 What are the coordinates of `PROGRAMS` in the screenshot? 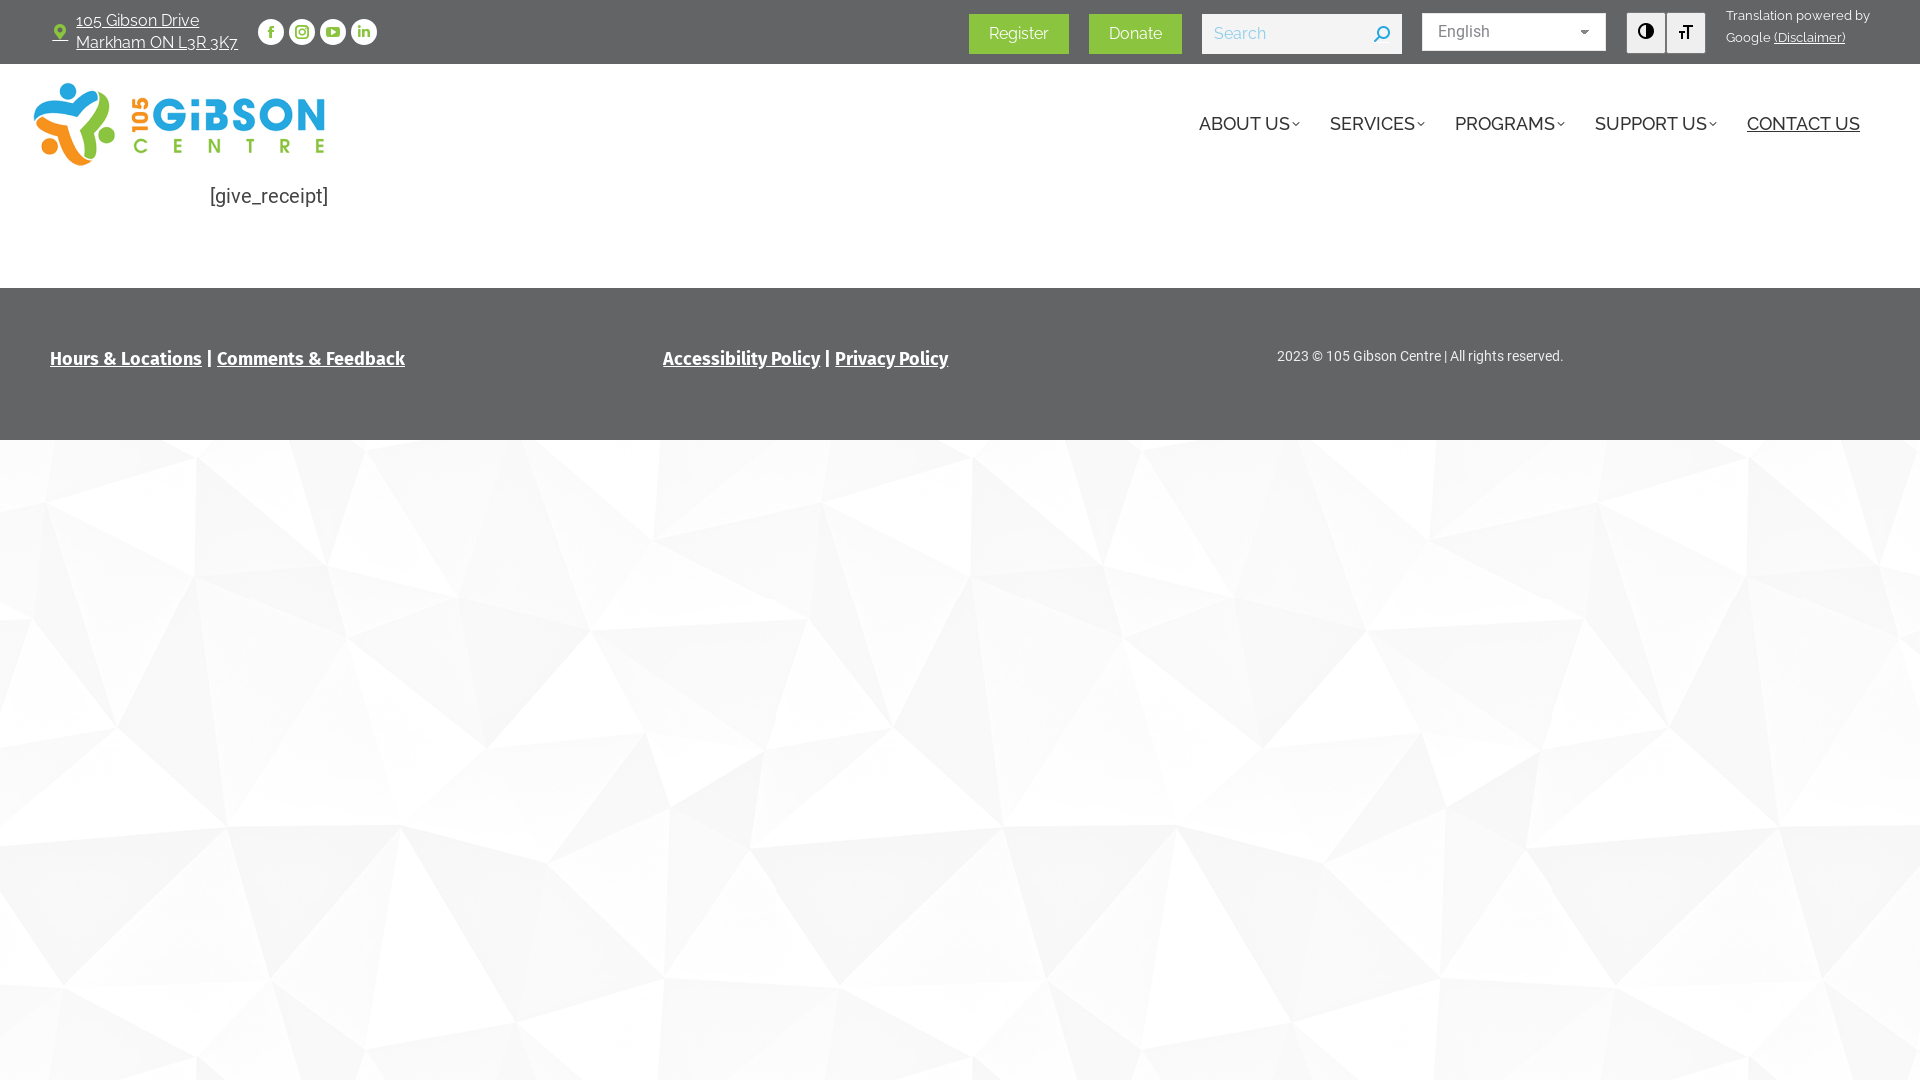 It's located at (1525, 124).